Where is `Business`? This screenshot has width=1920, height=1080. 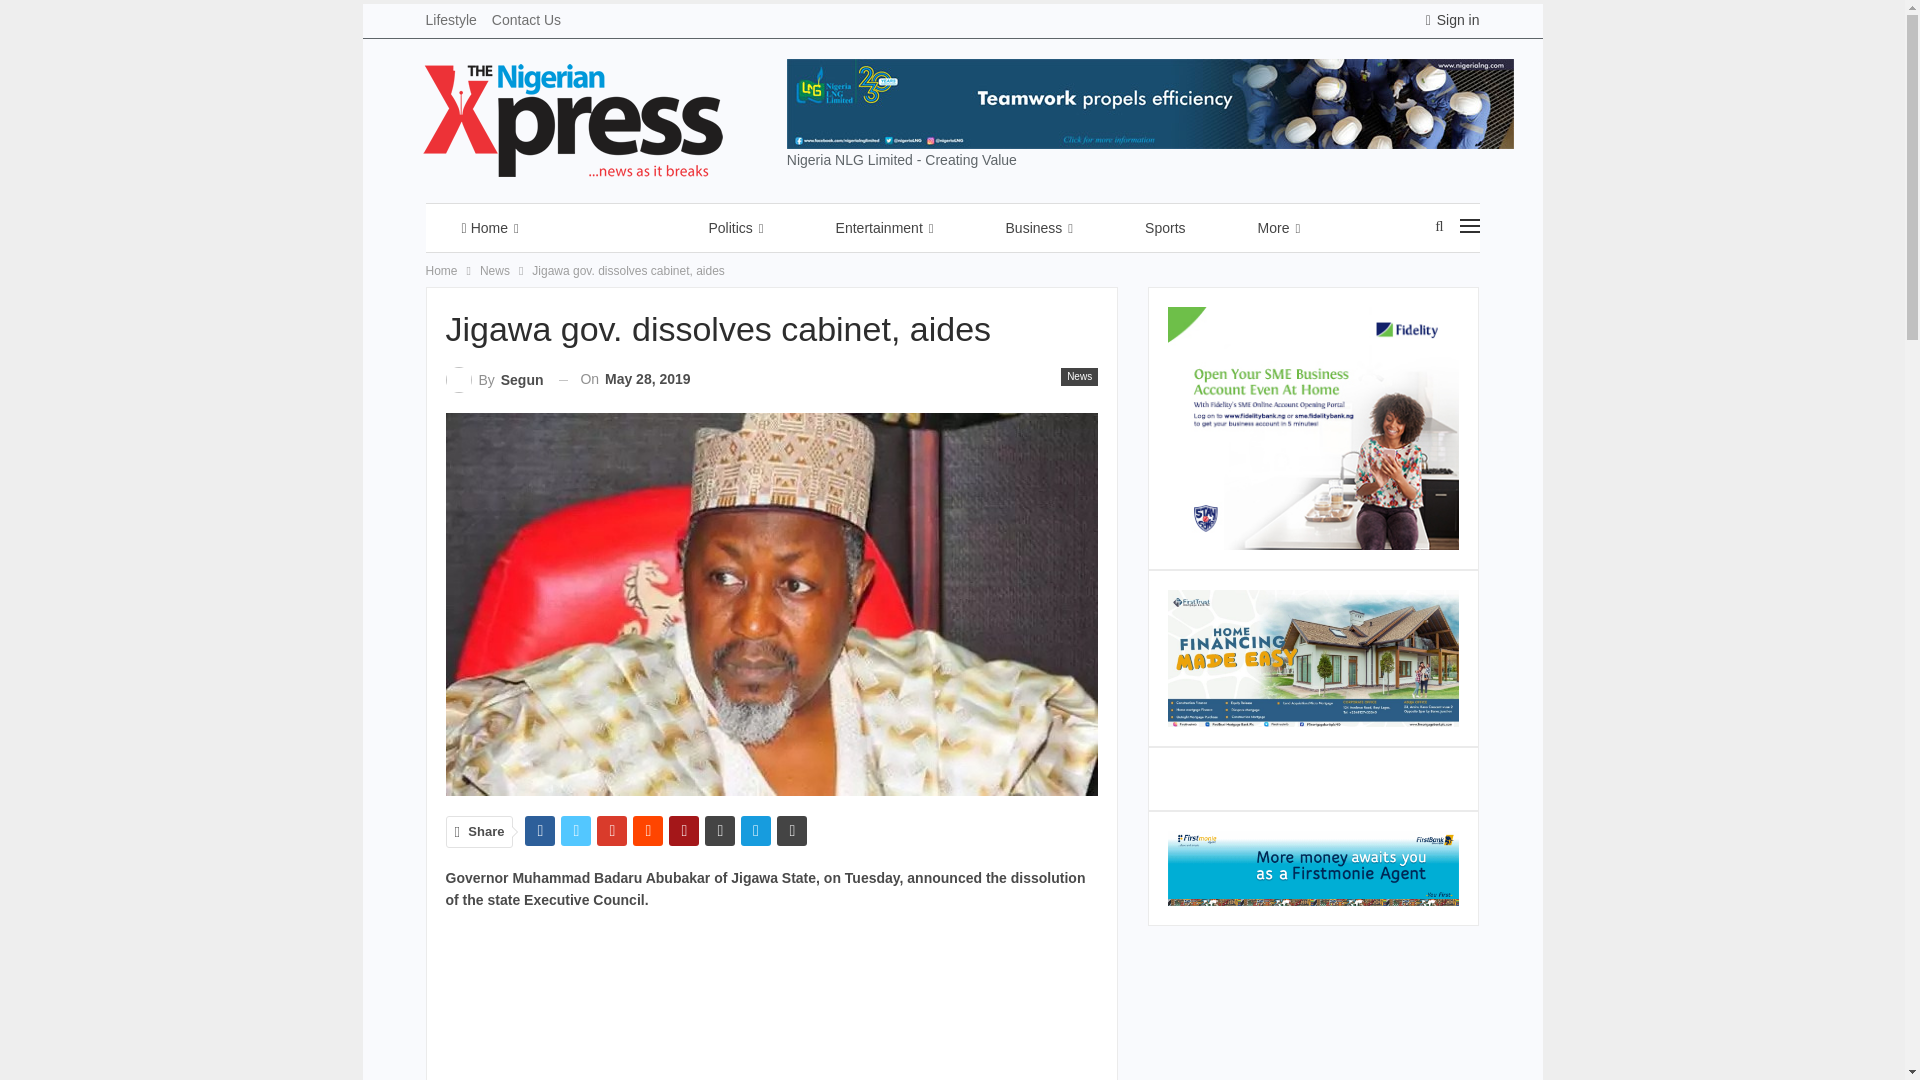
Business is located at coordinates (1039, 228).